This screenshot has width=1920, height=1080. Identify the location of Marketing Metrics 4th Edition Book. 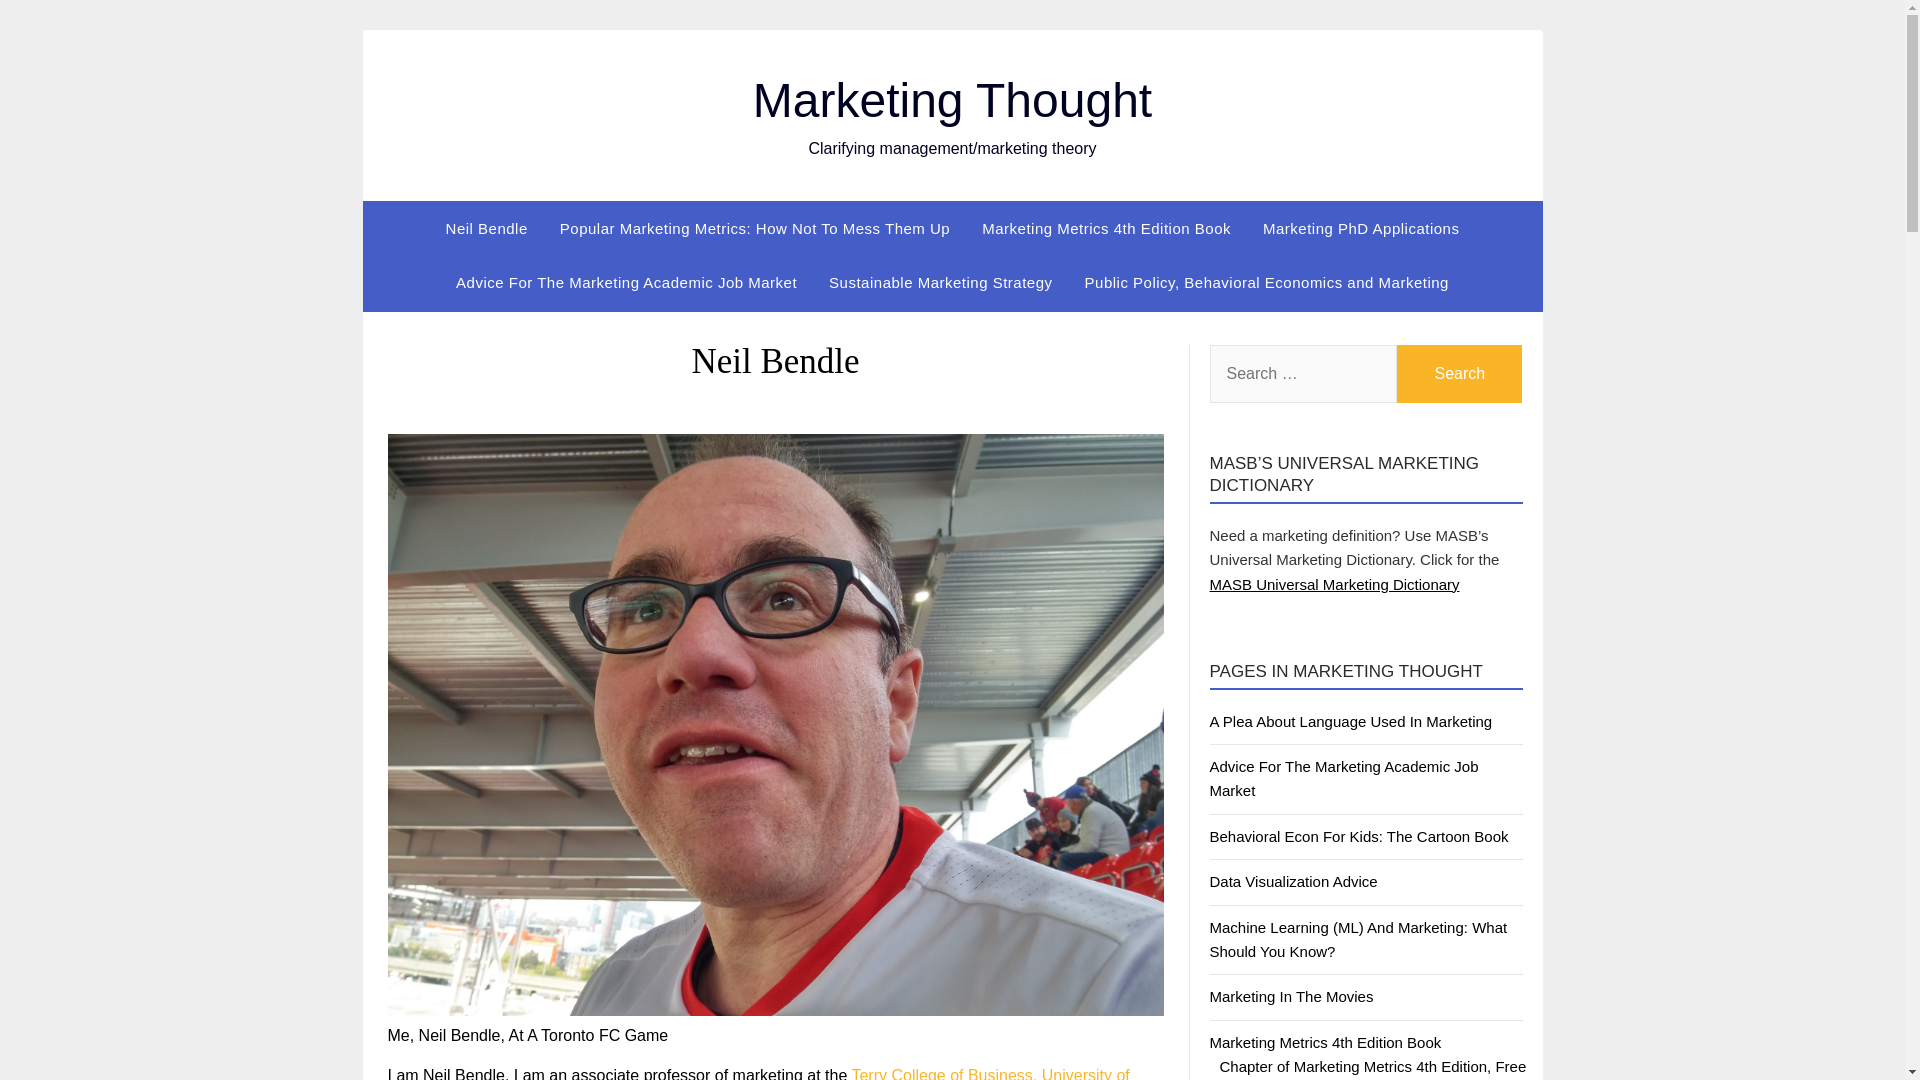
(1106, 228).